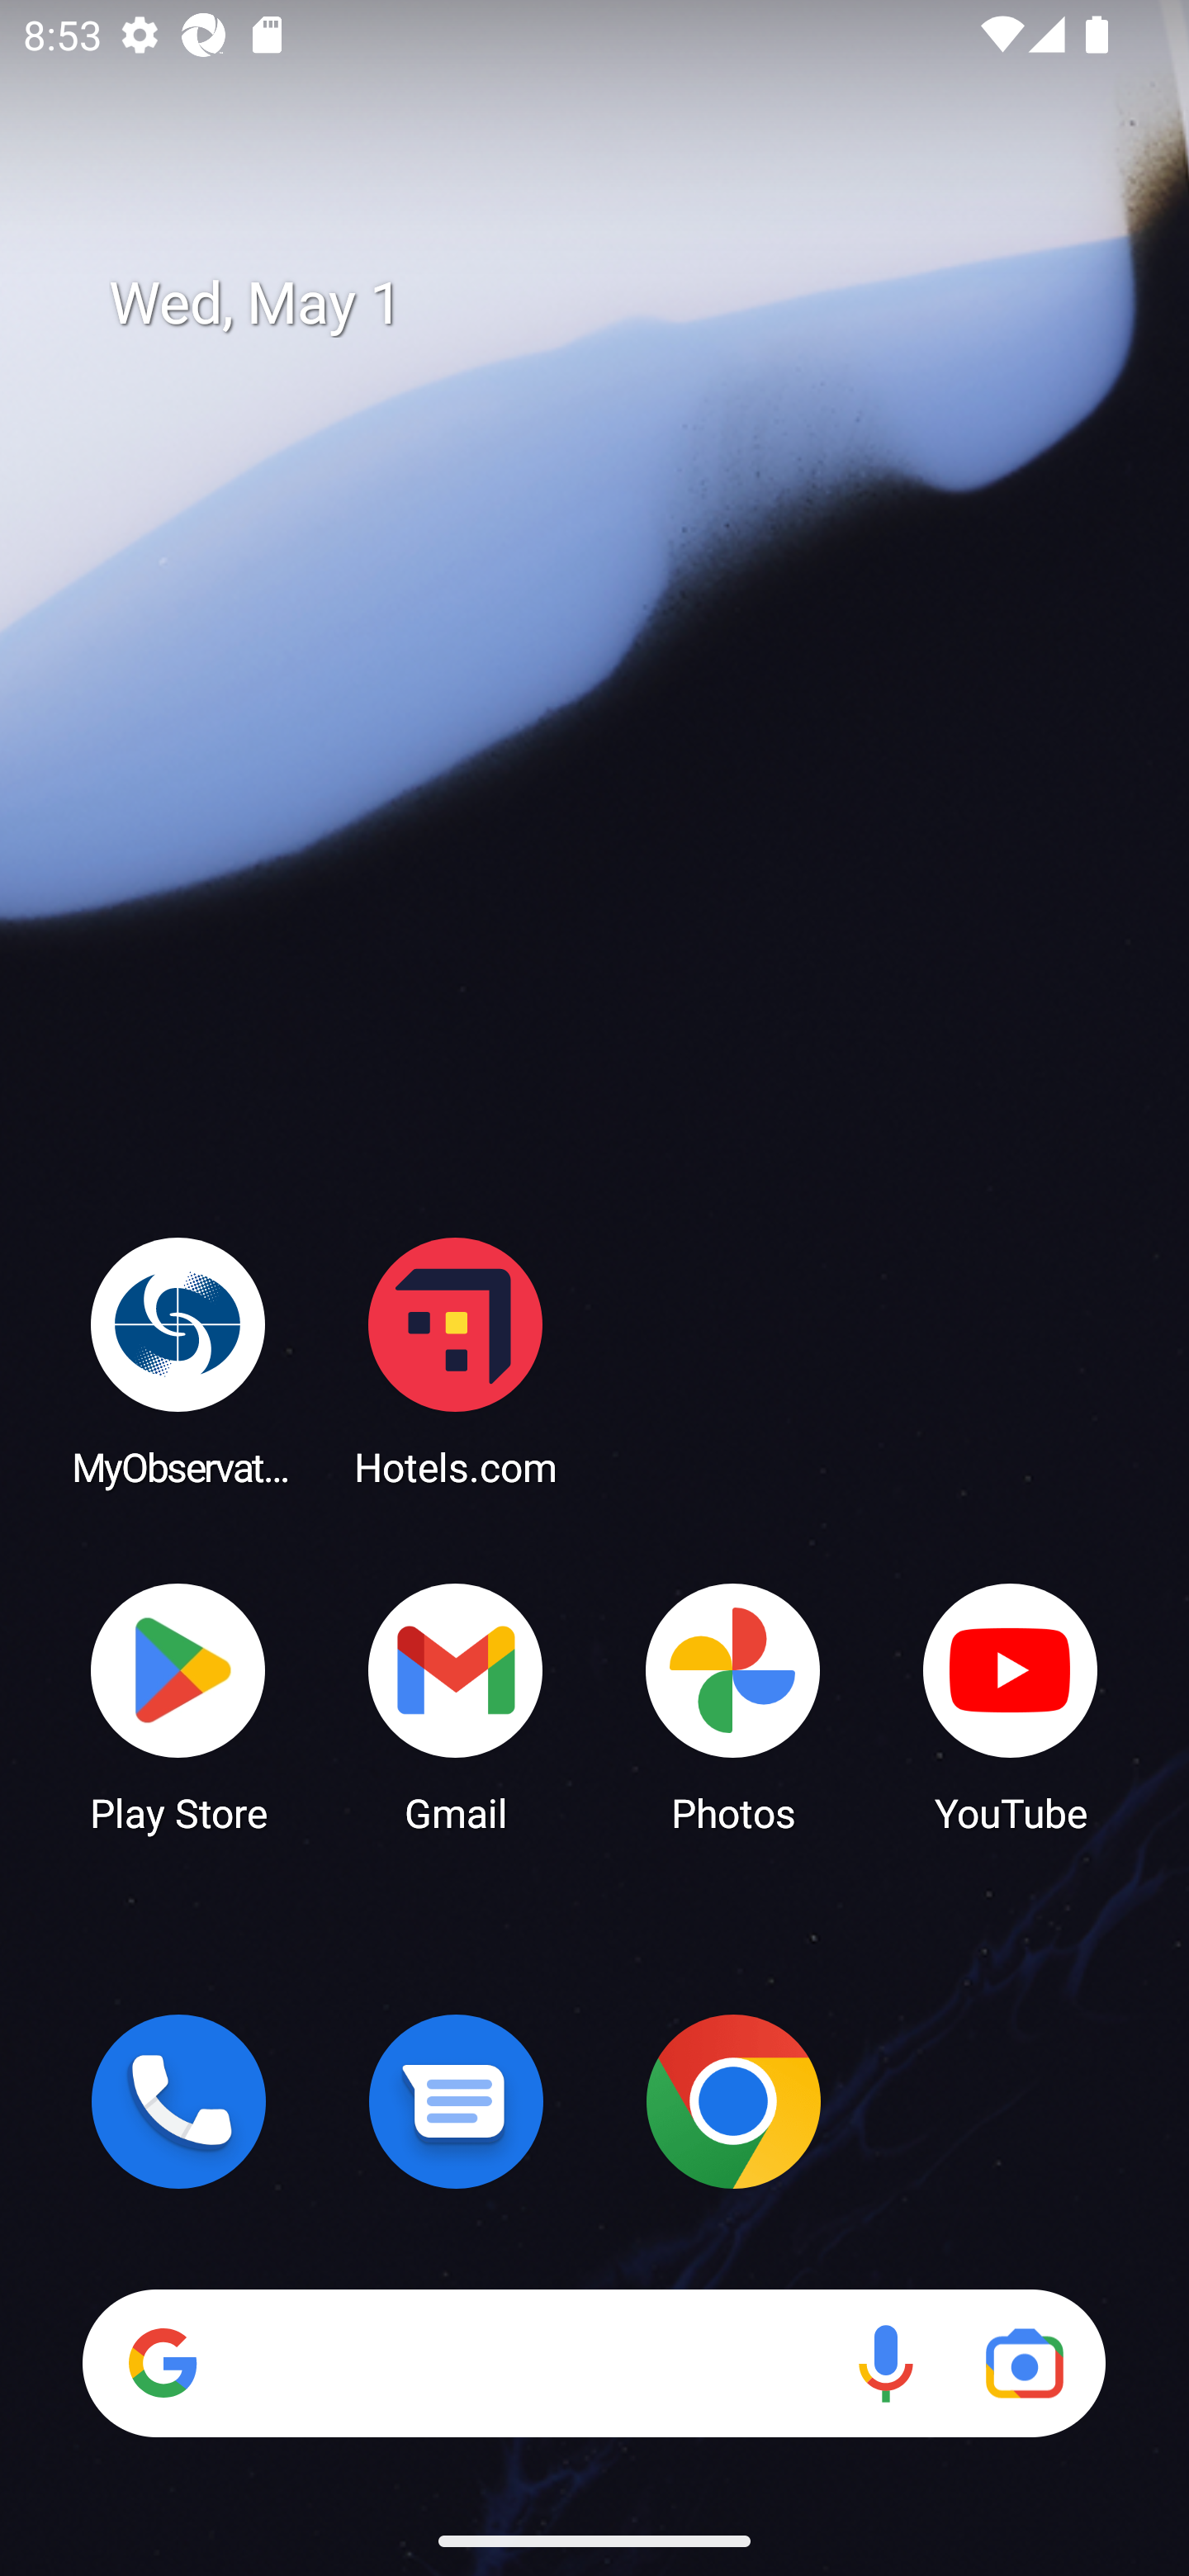  I want to click on Voice search, so click(885, 2363).